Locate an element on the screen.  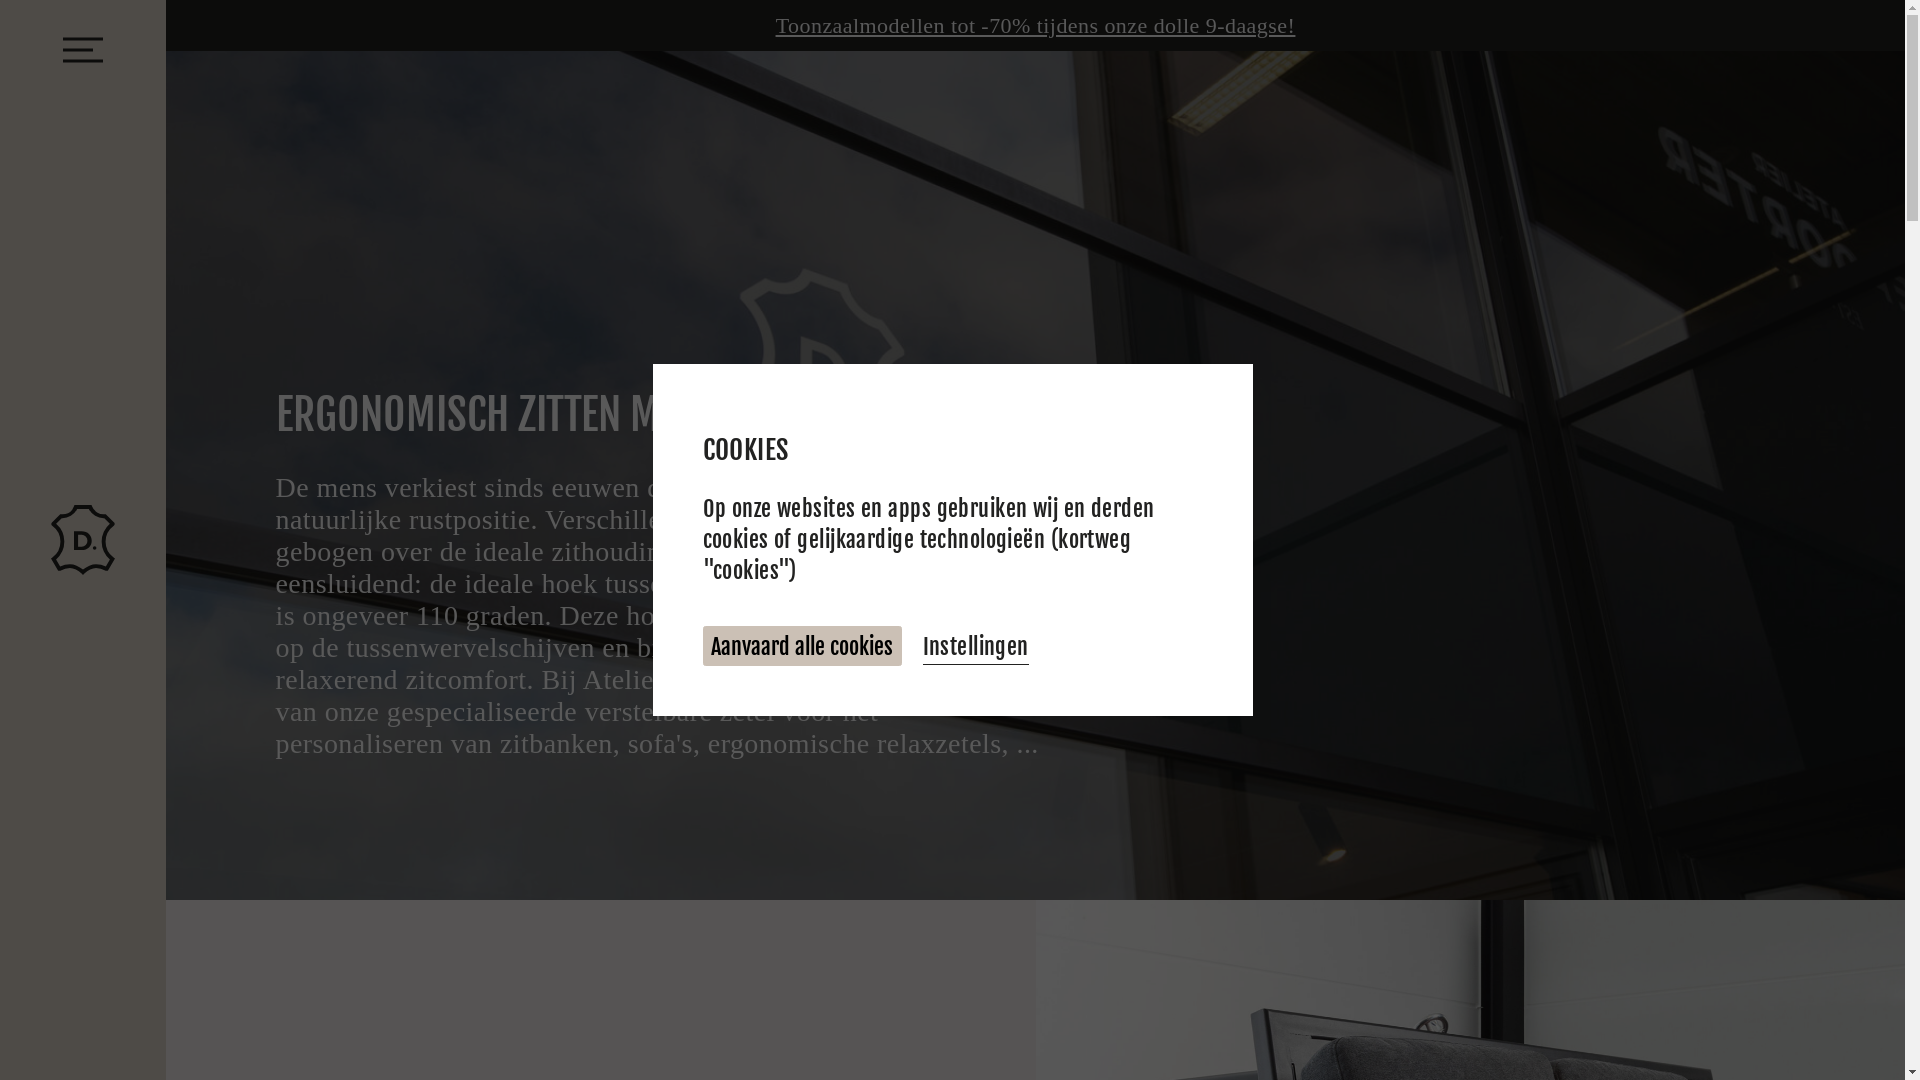
Aanvaard alle cookies is located at coordinates (802, 646).